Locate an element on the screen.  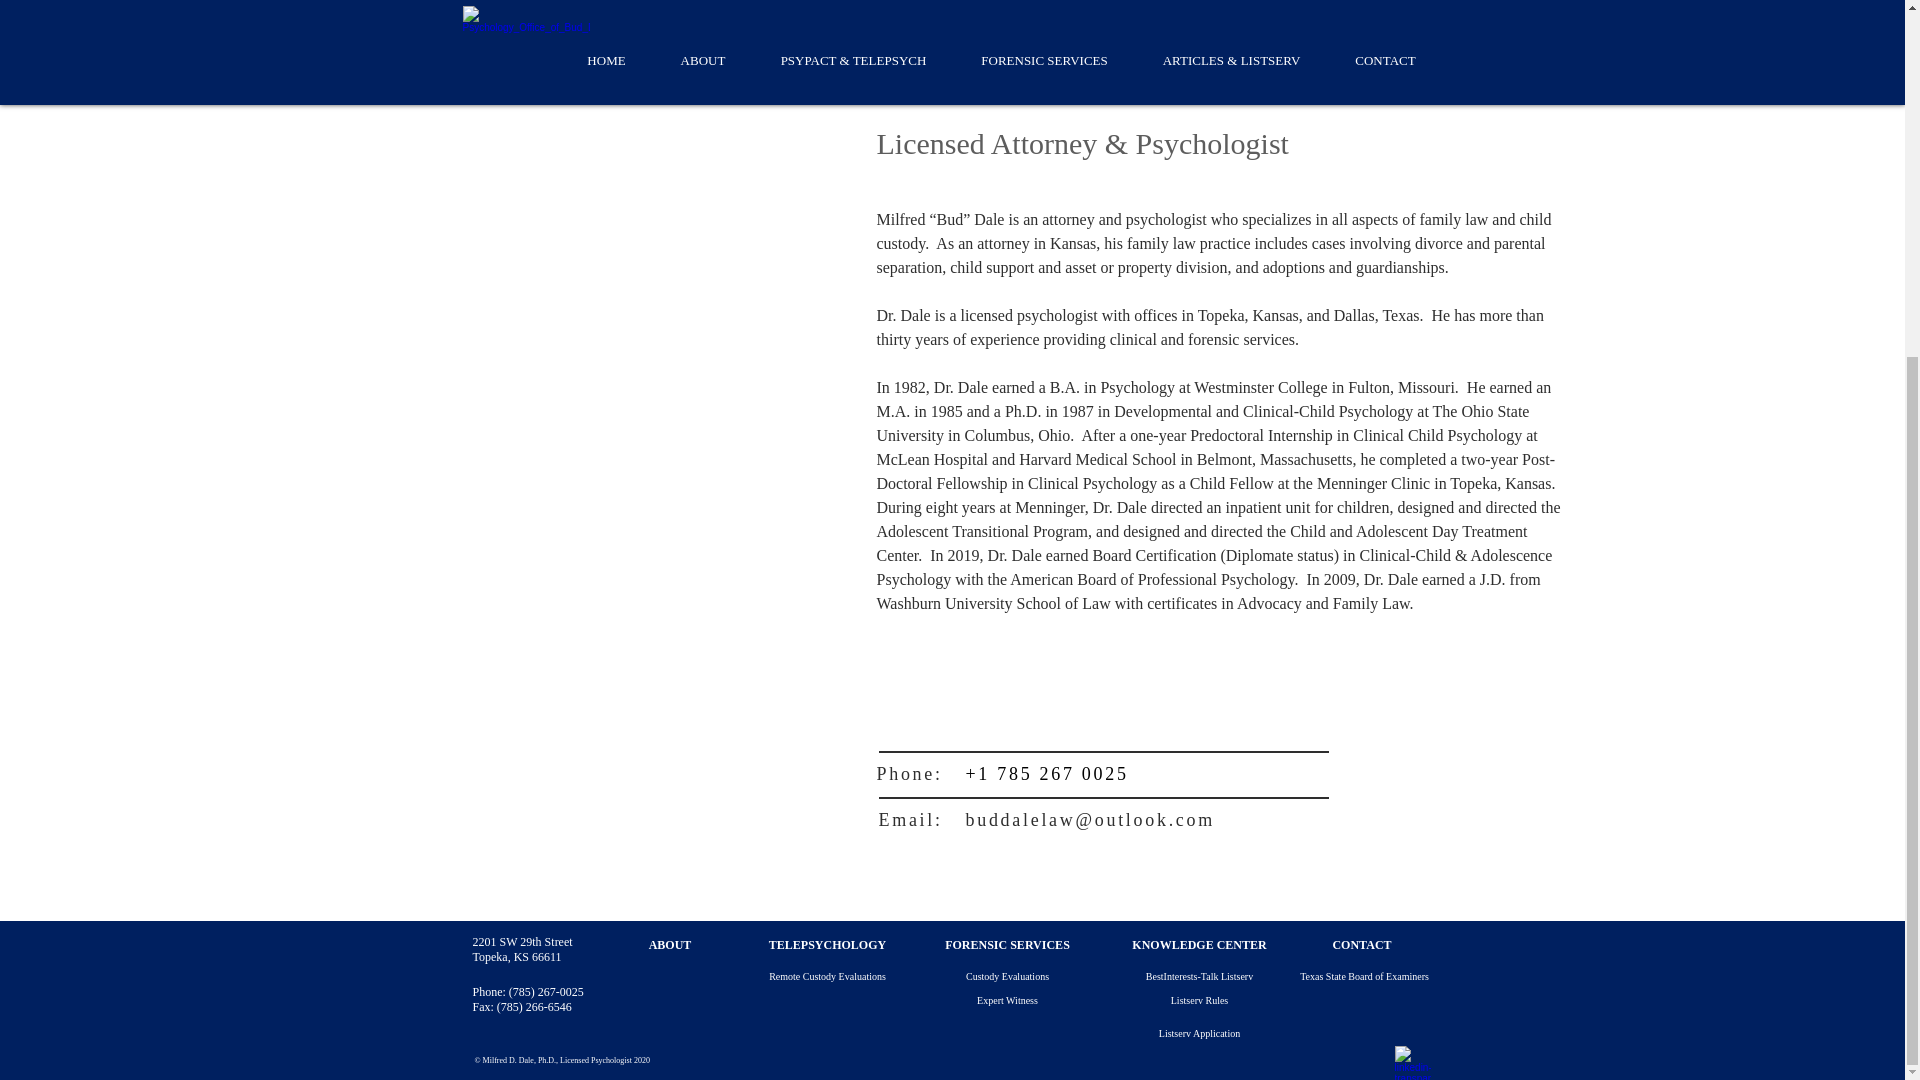
Custody Evaluations is located at coordinates (1006, 976).